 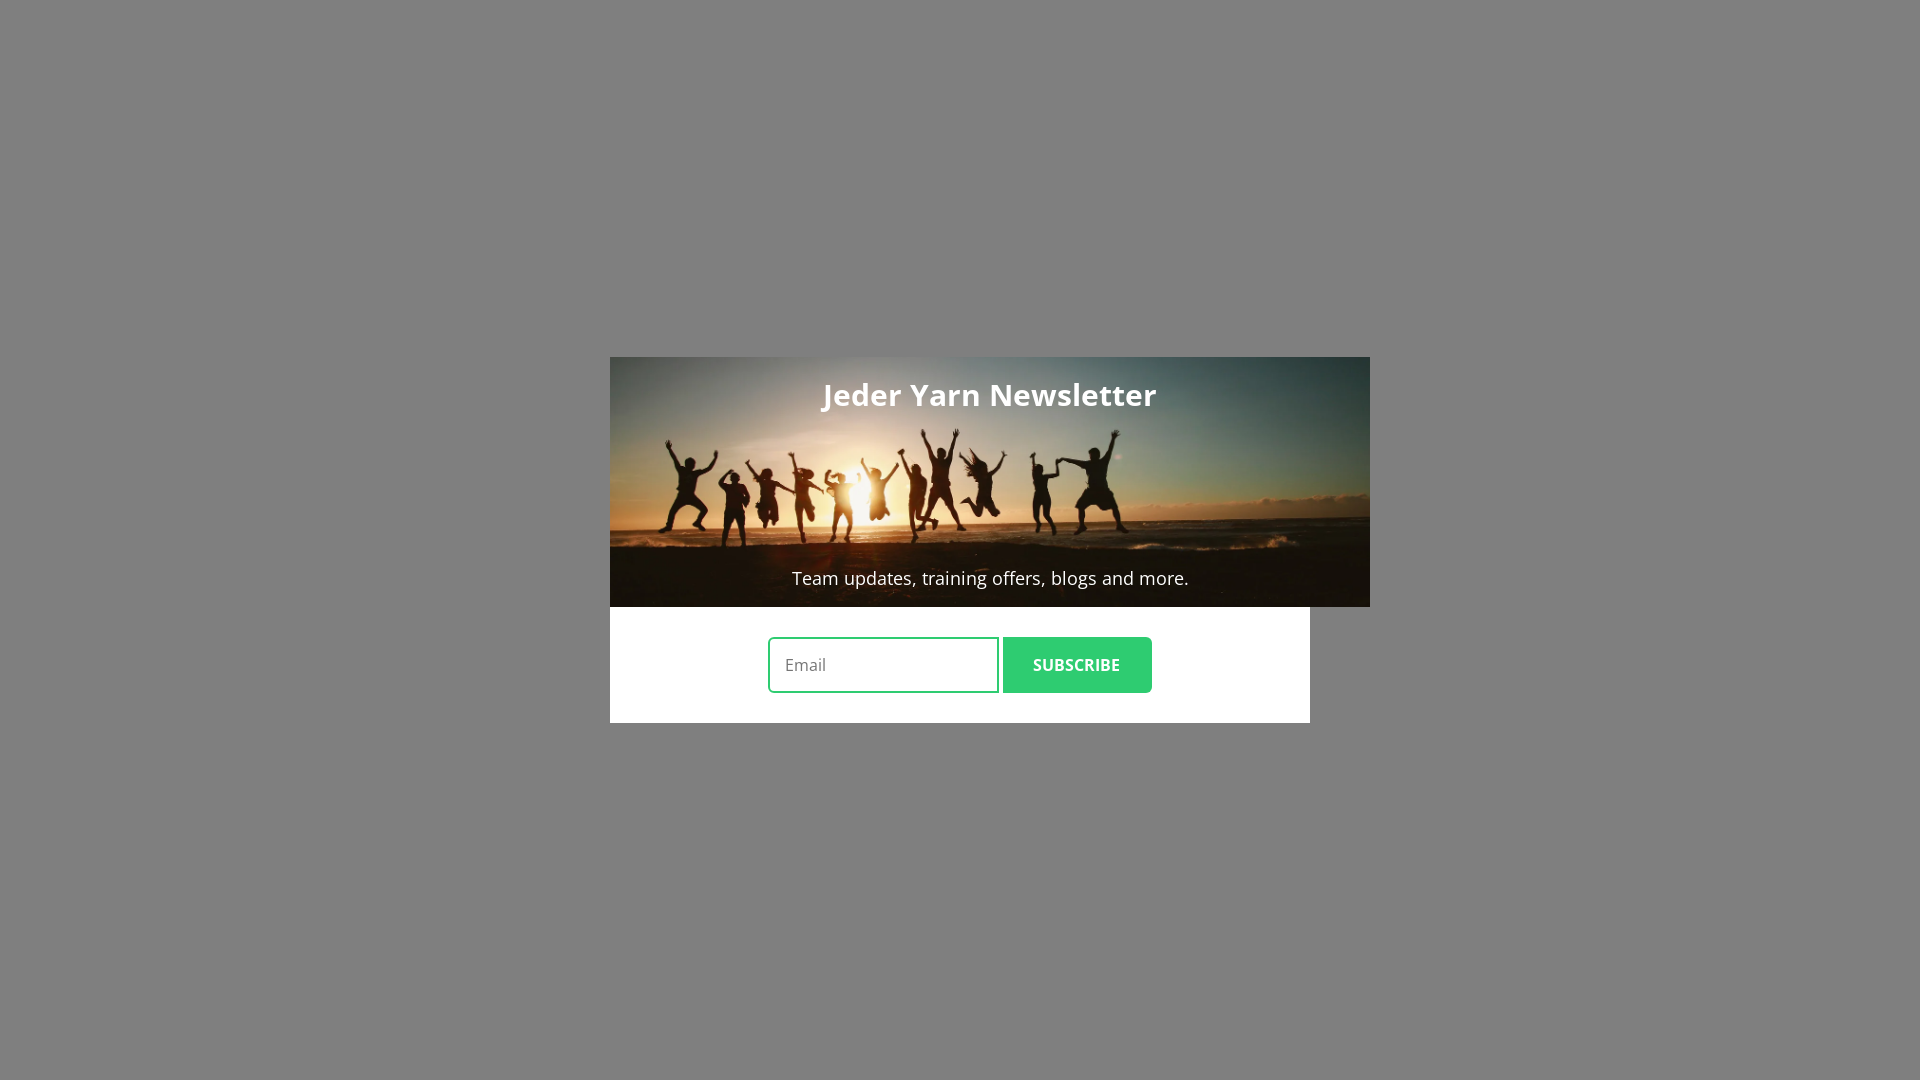 I want to click on Contact, so click(x=73, y=642).